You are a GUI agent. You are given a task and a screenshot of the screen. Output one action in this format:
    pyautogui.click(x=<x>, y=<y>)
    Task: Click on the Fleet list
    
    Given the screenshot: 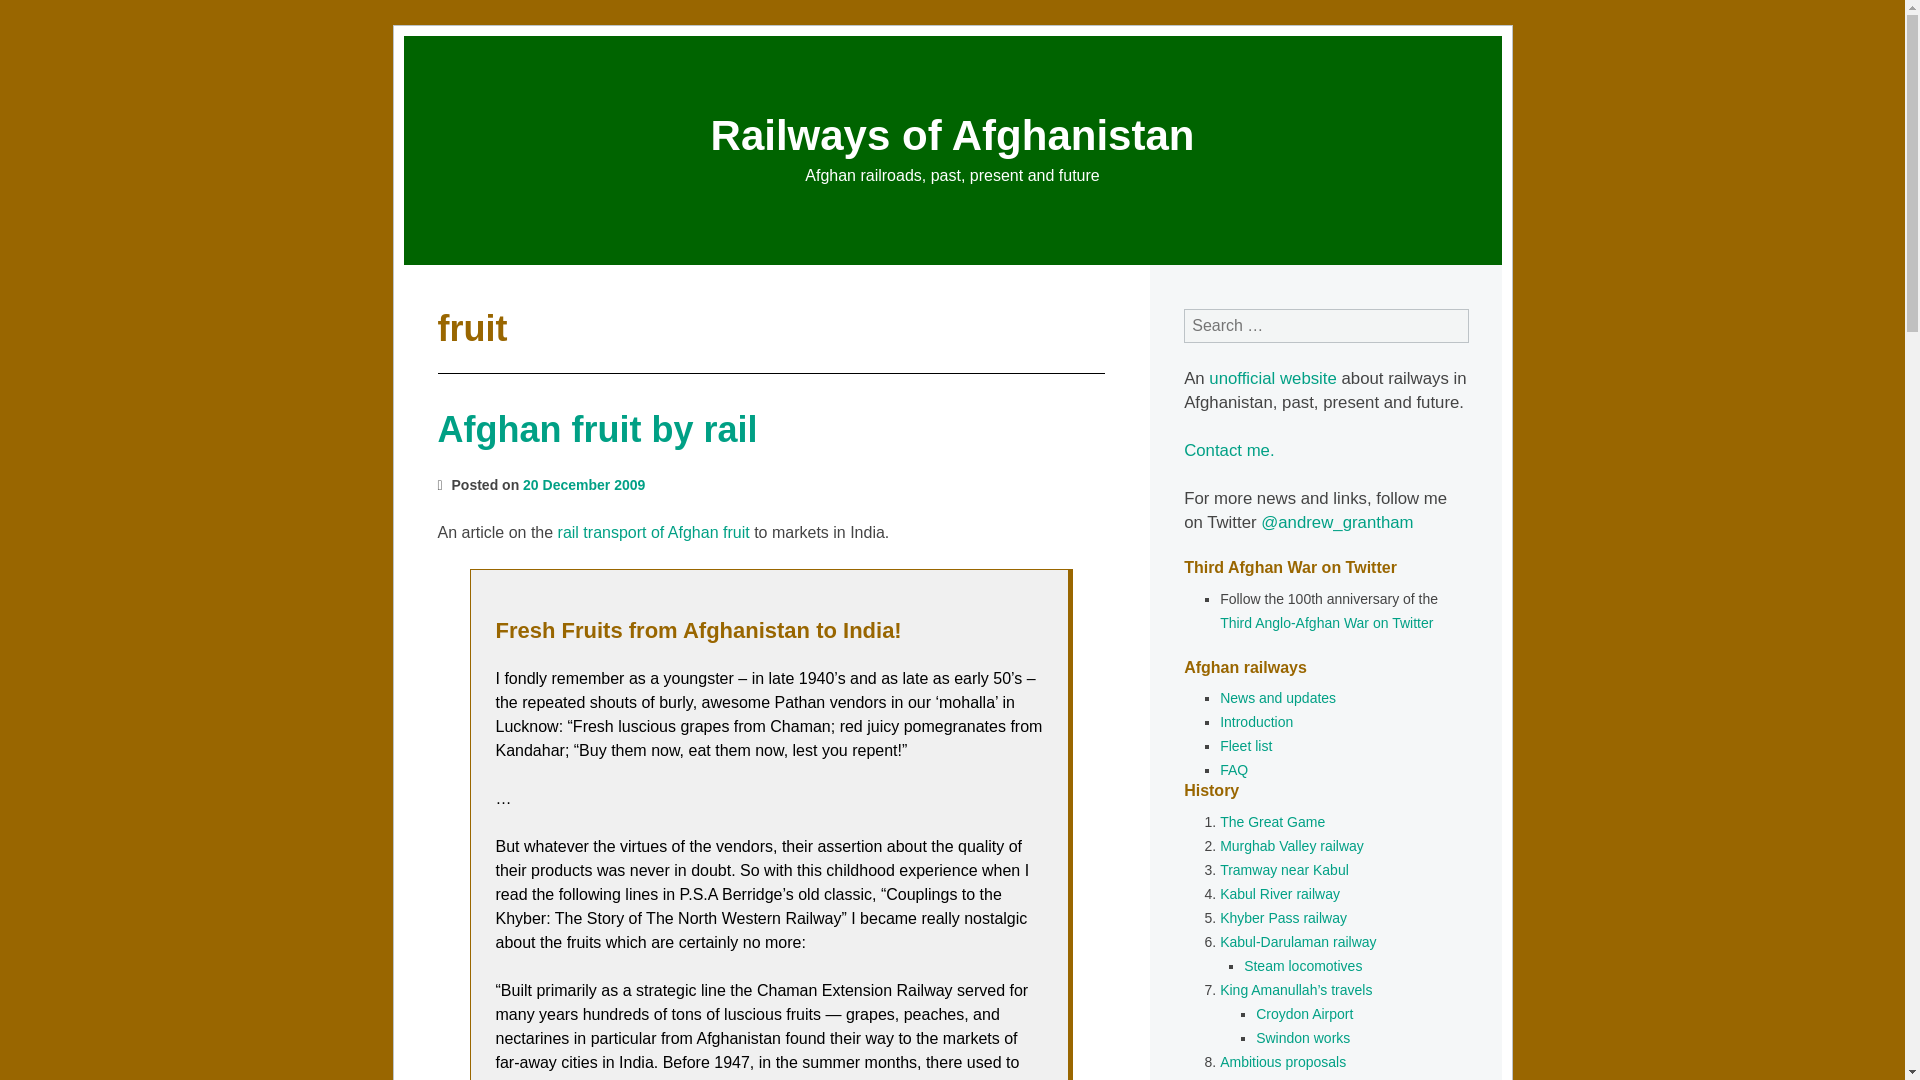 What is the action you would take?
    pyautogui.click(x=1245, y=745)
    